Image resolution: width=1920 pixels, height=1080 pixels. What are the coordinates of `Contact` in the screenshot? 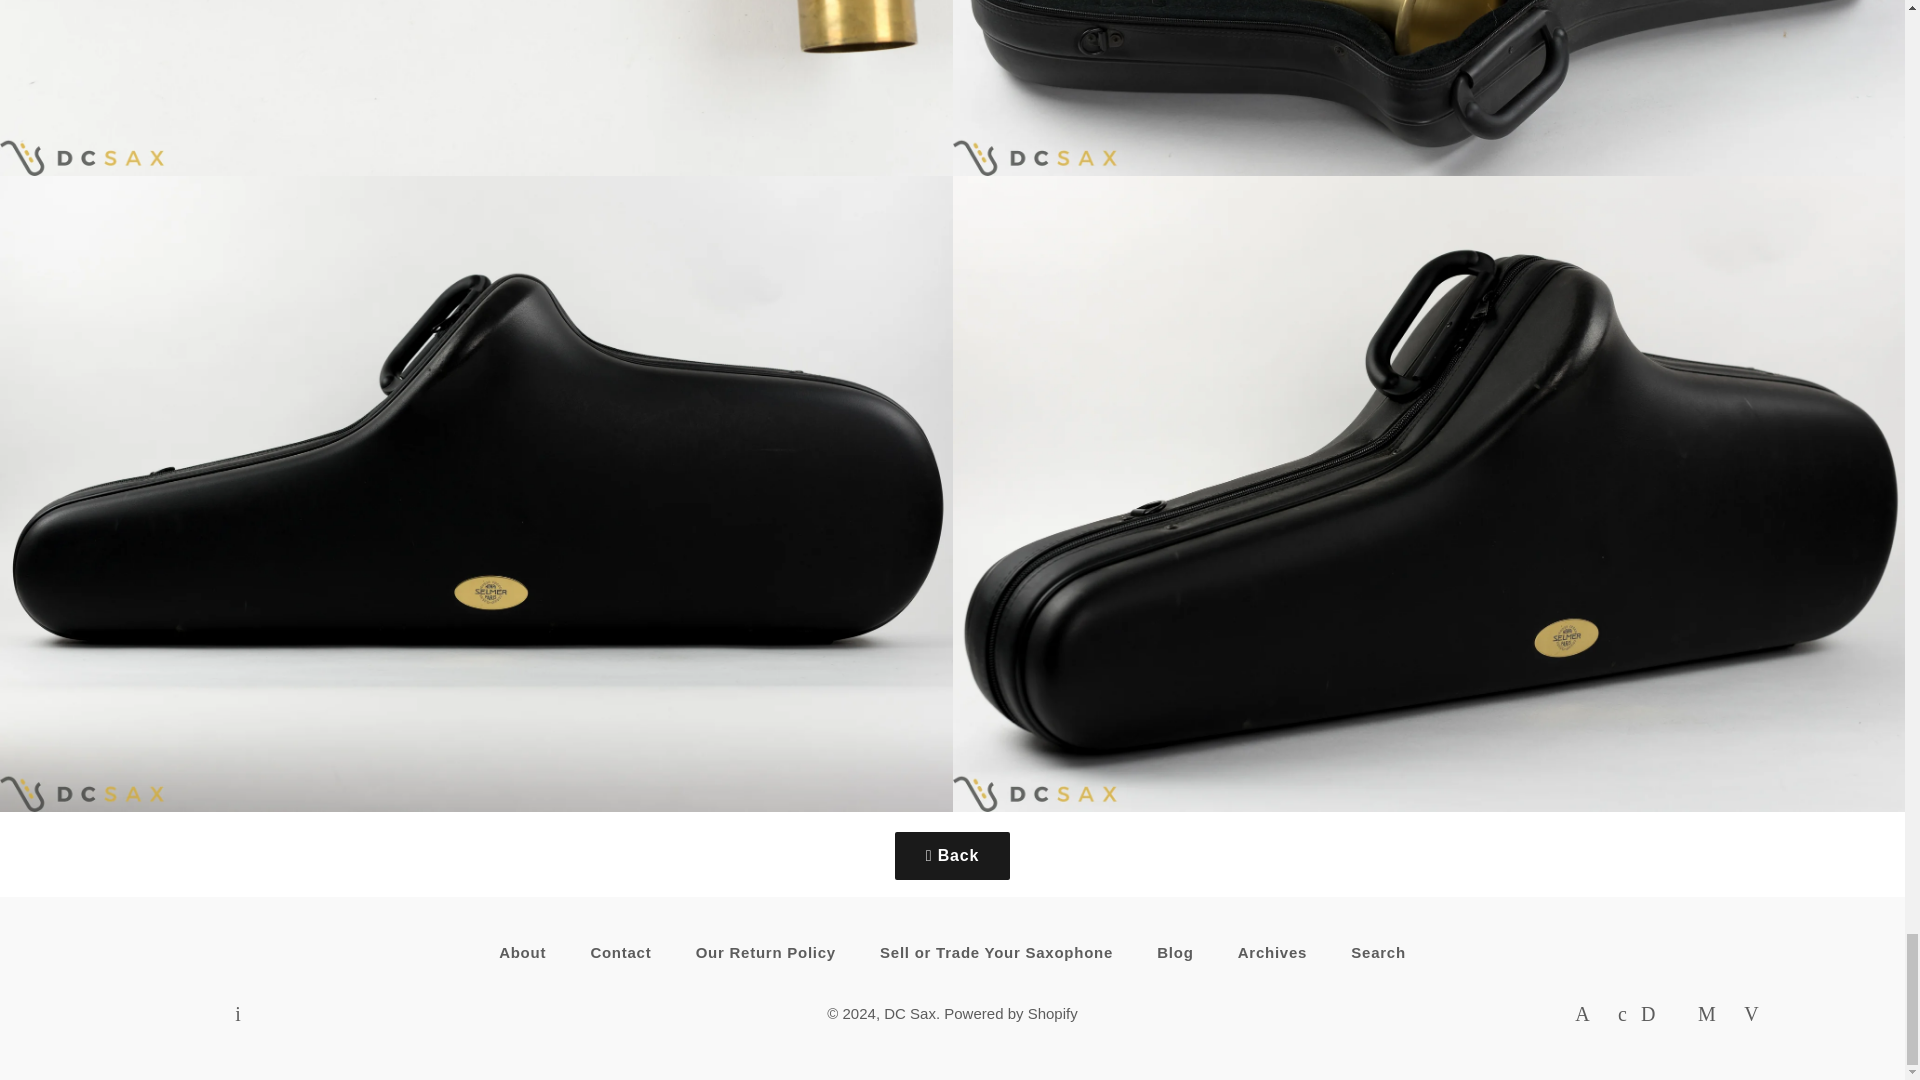 It's located at (620, 952).